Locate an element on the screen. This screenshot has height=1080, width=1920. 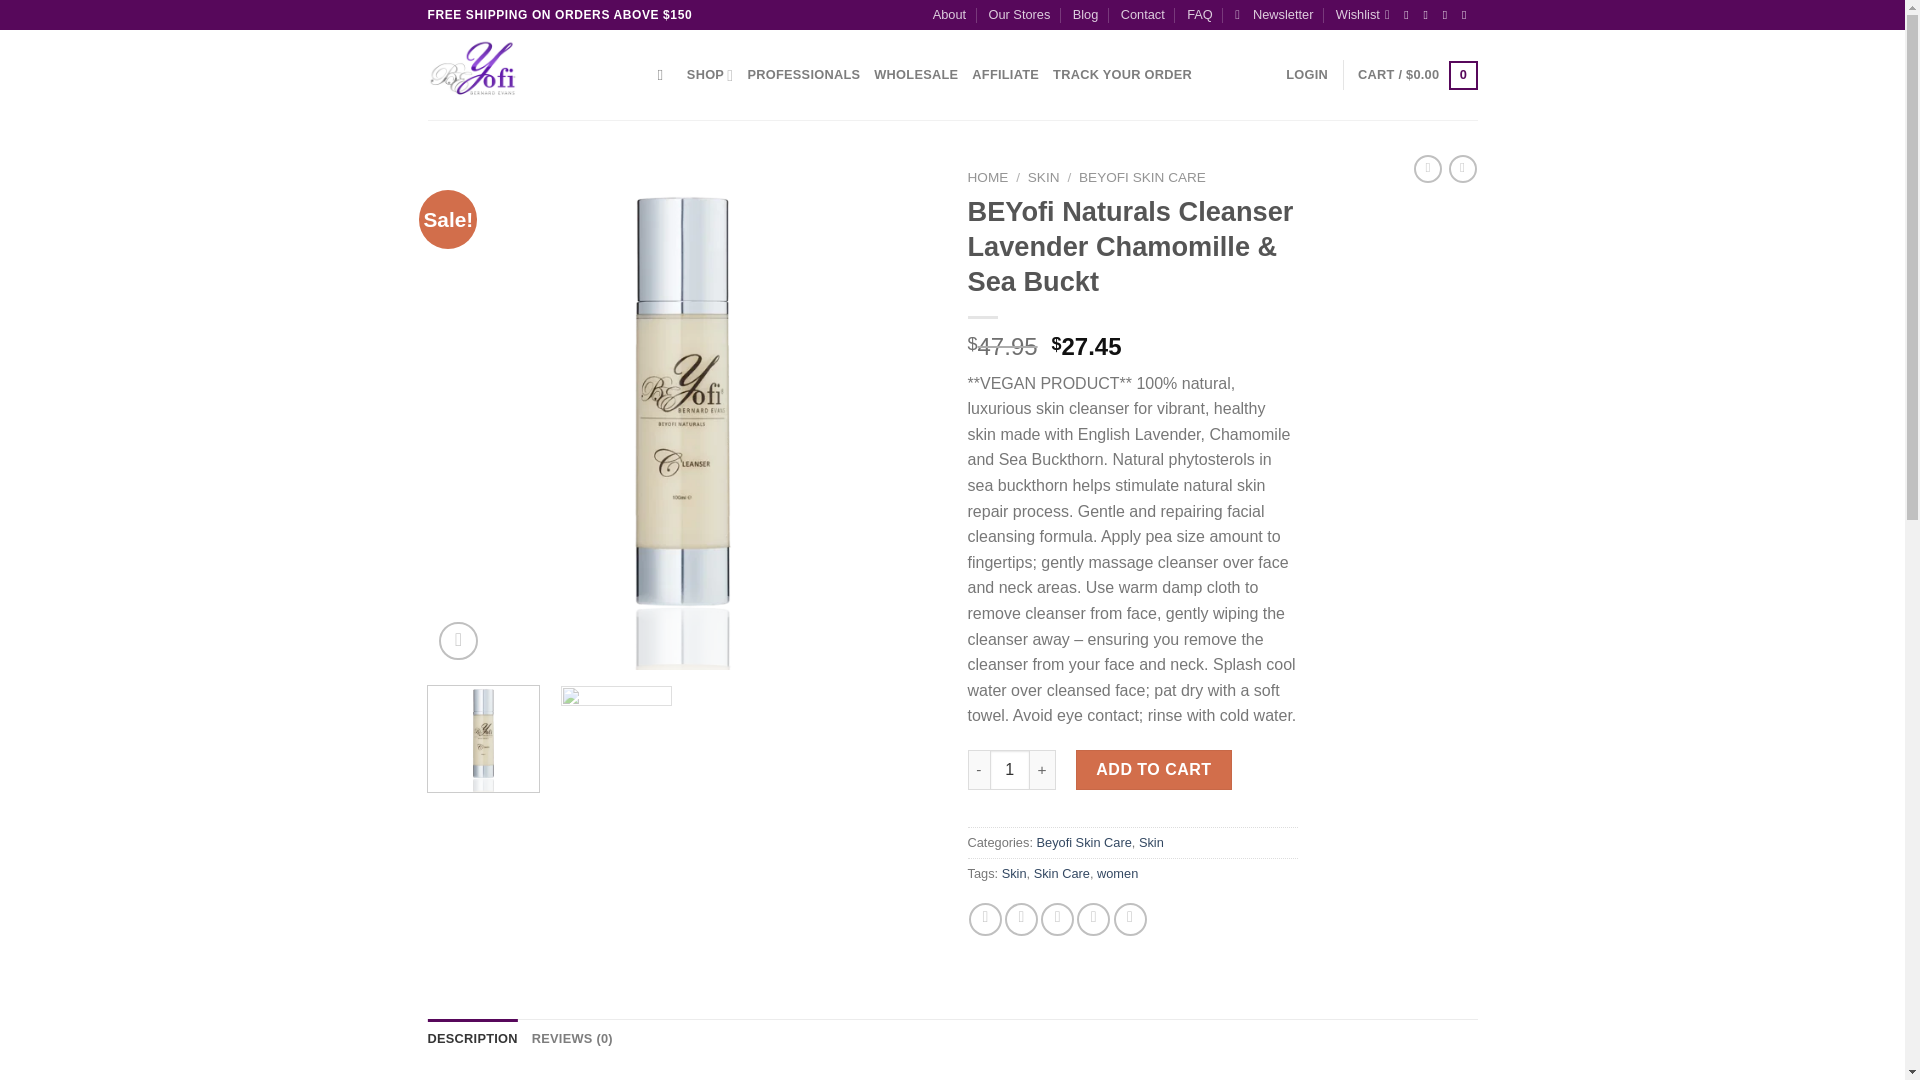
Our Stores is located at coordinates (1019, 15).